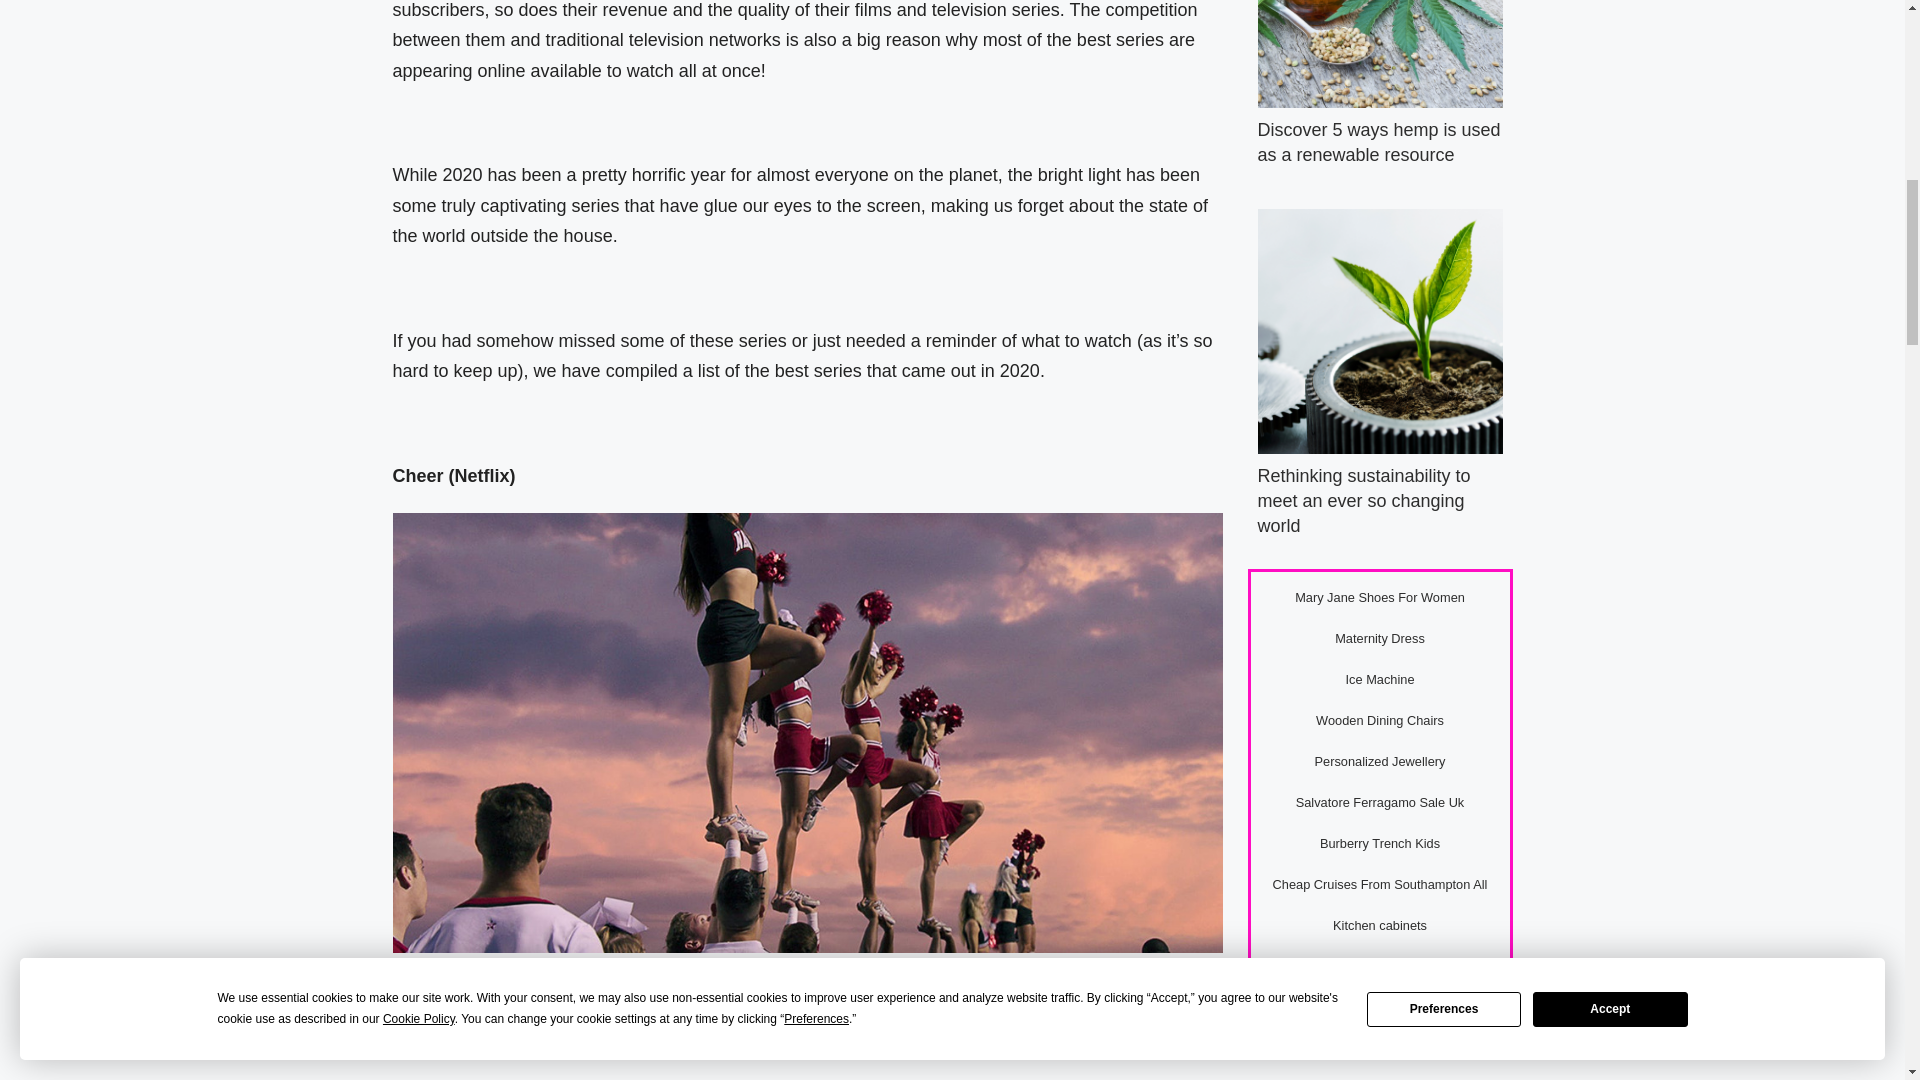 This screenshot has height=1080, width=1920. What do you see at coordinates (1379, 638) in the screenshot?
I see `Maternity Dress` at bounding box center [1379, 638].